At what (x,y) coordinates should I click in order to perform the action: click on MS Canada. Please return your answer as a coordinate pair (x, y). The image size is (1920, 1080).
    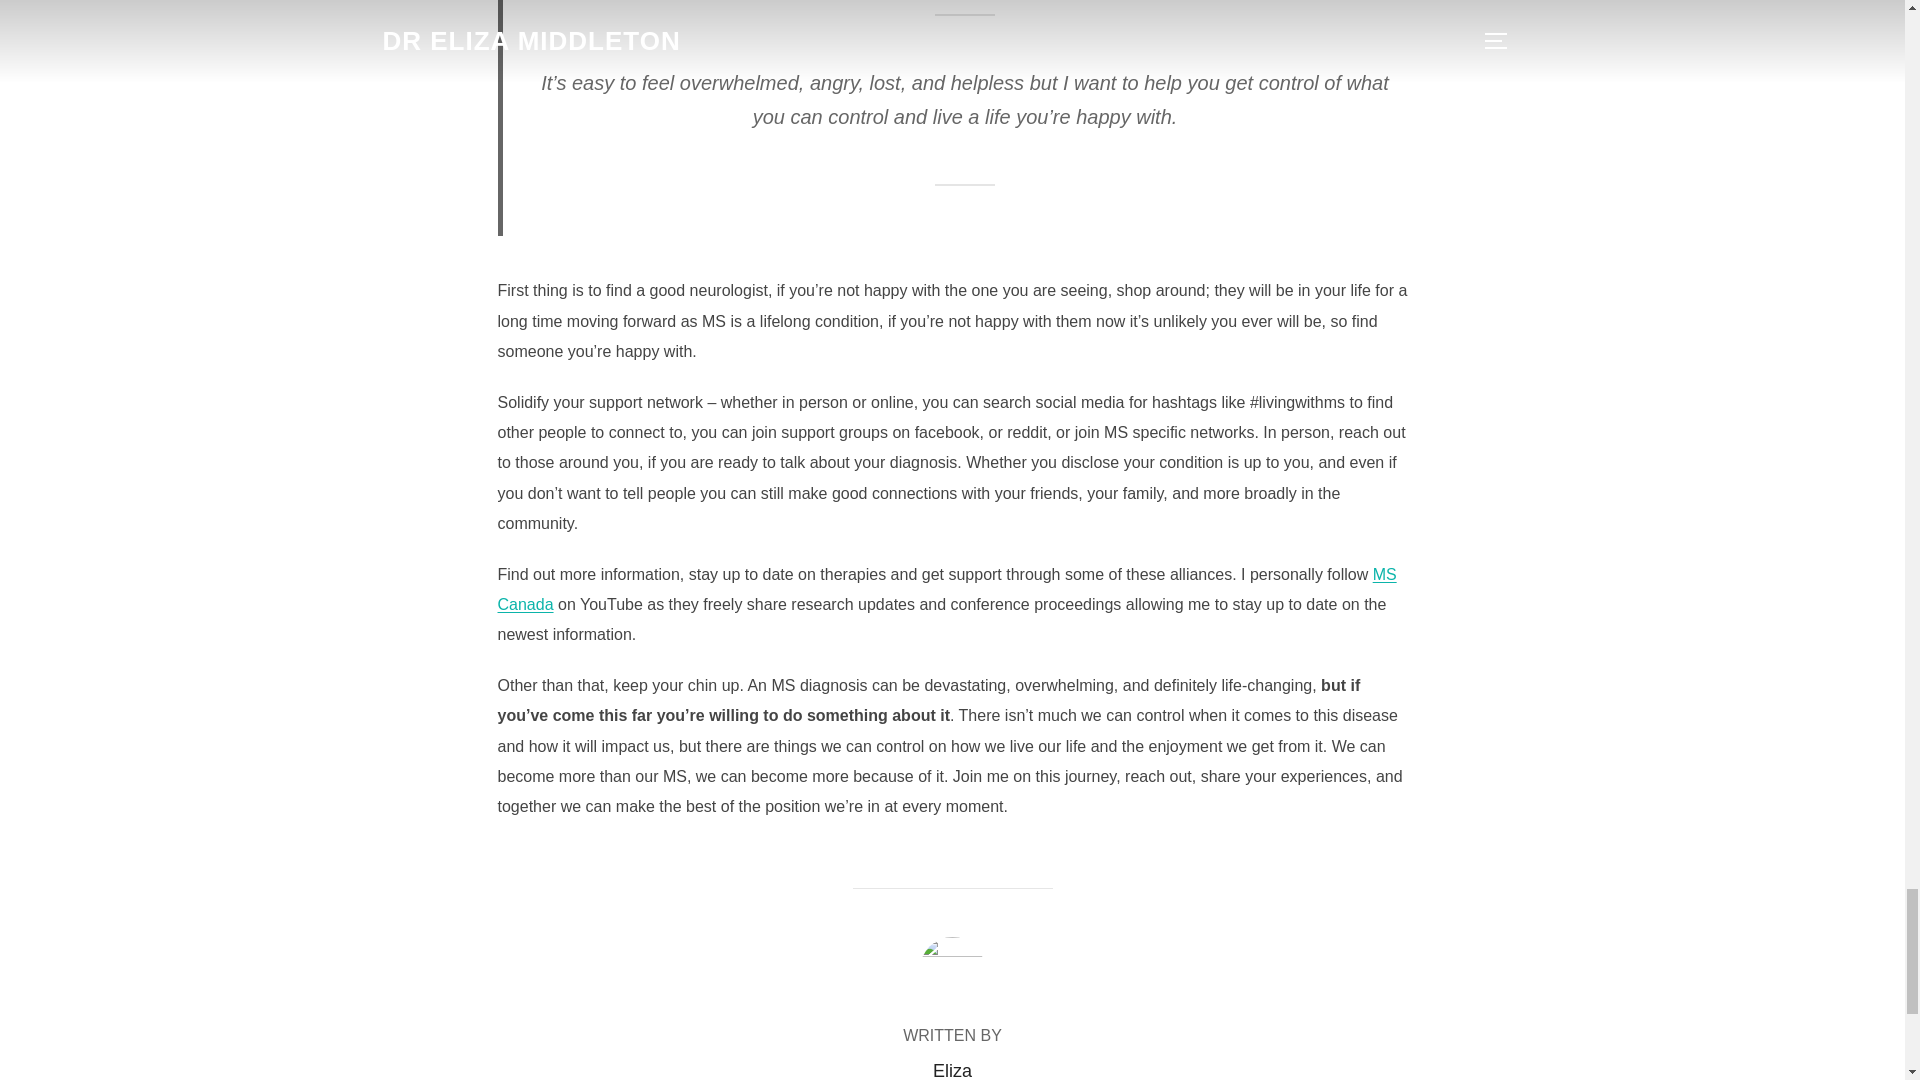
    Looking at the image, I should click on (947, 589).